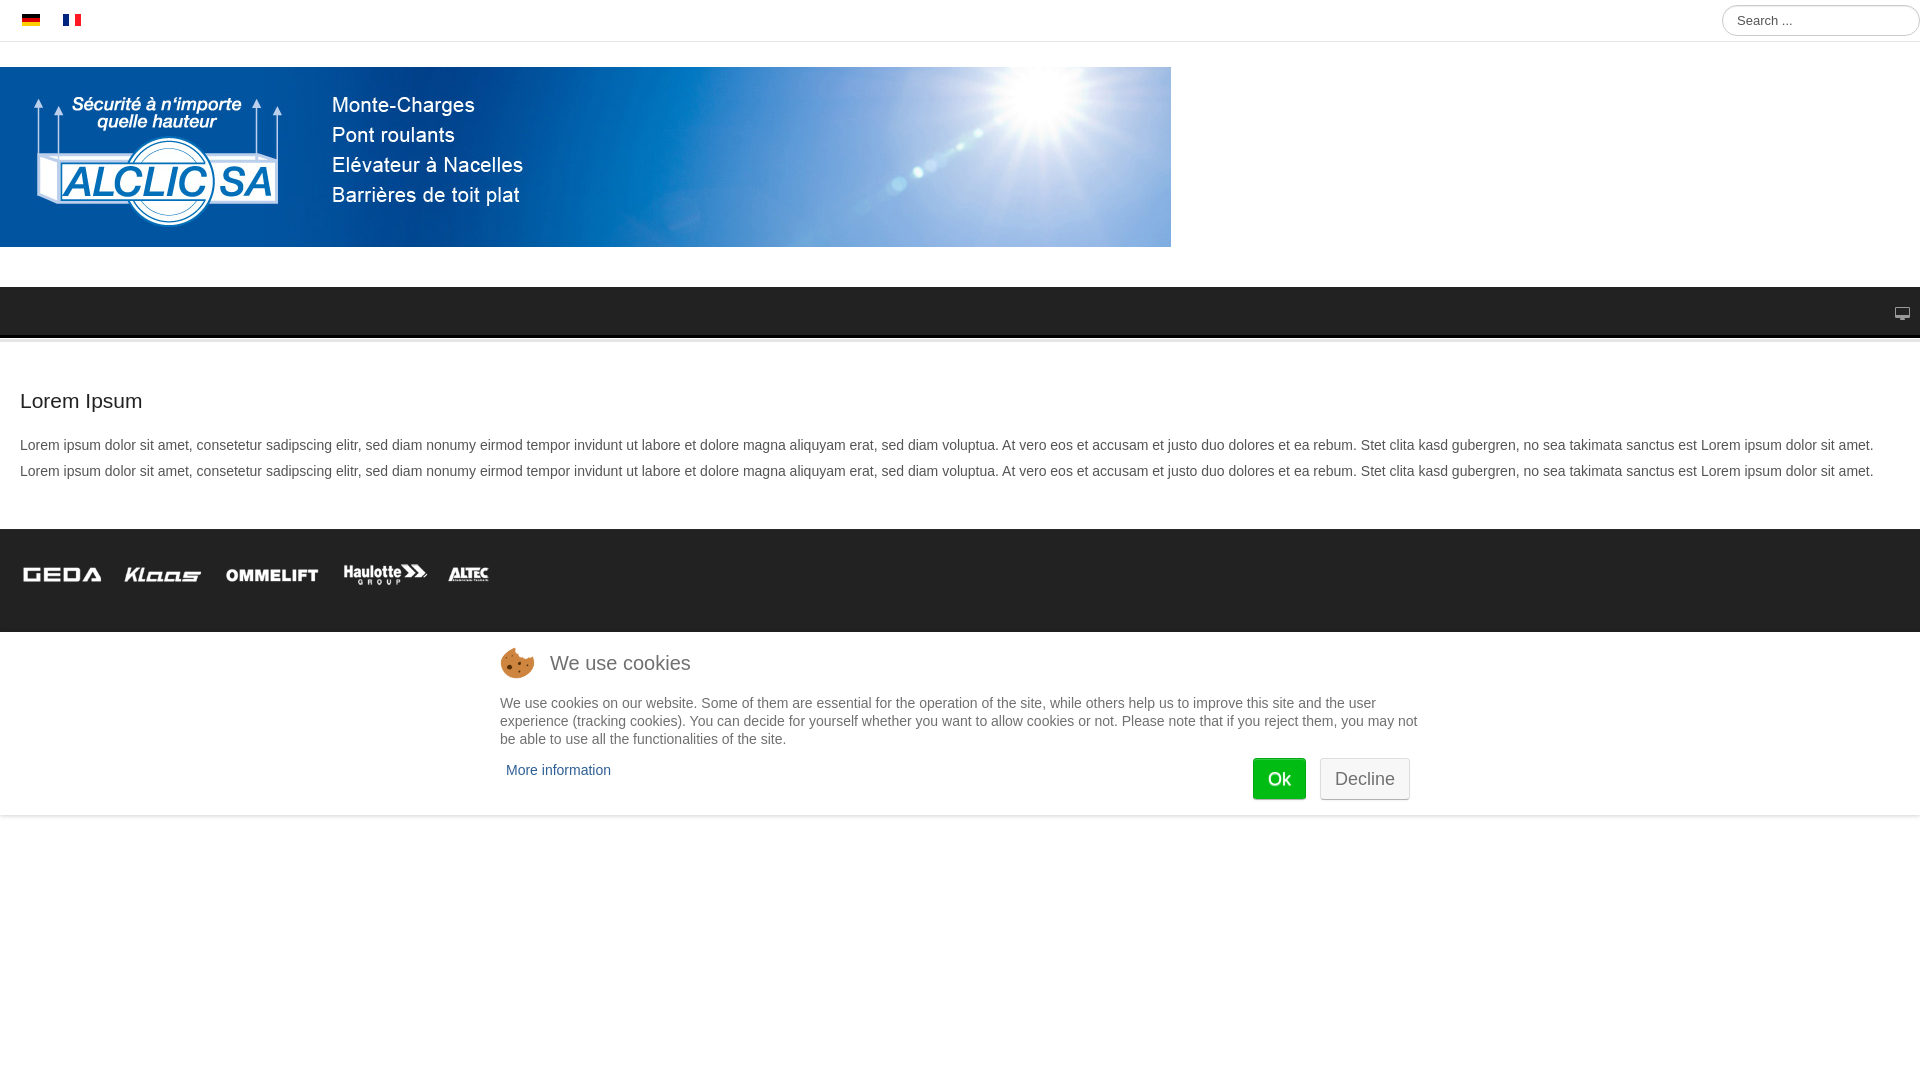 This screenshot has width=1920, height=1080. I want to click on Decline, so click(1365, 779).